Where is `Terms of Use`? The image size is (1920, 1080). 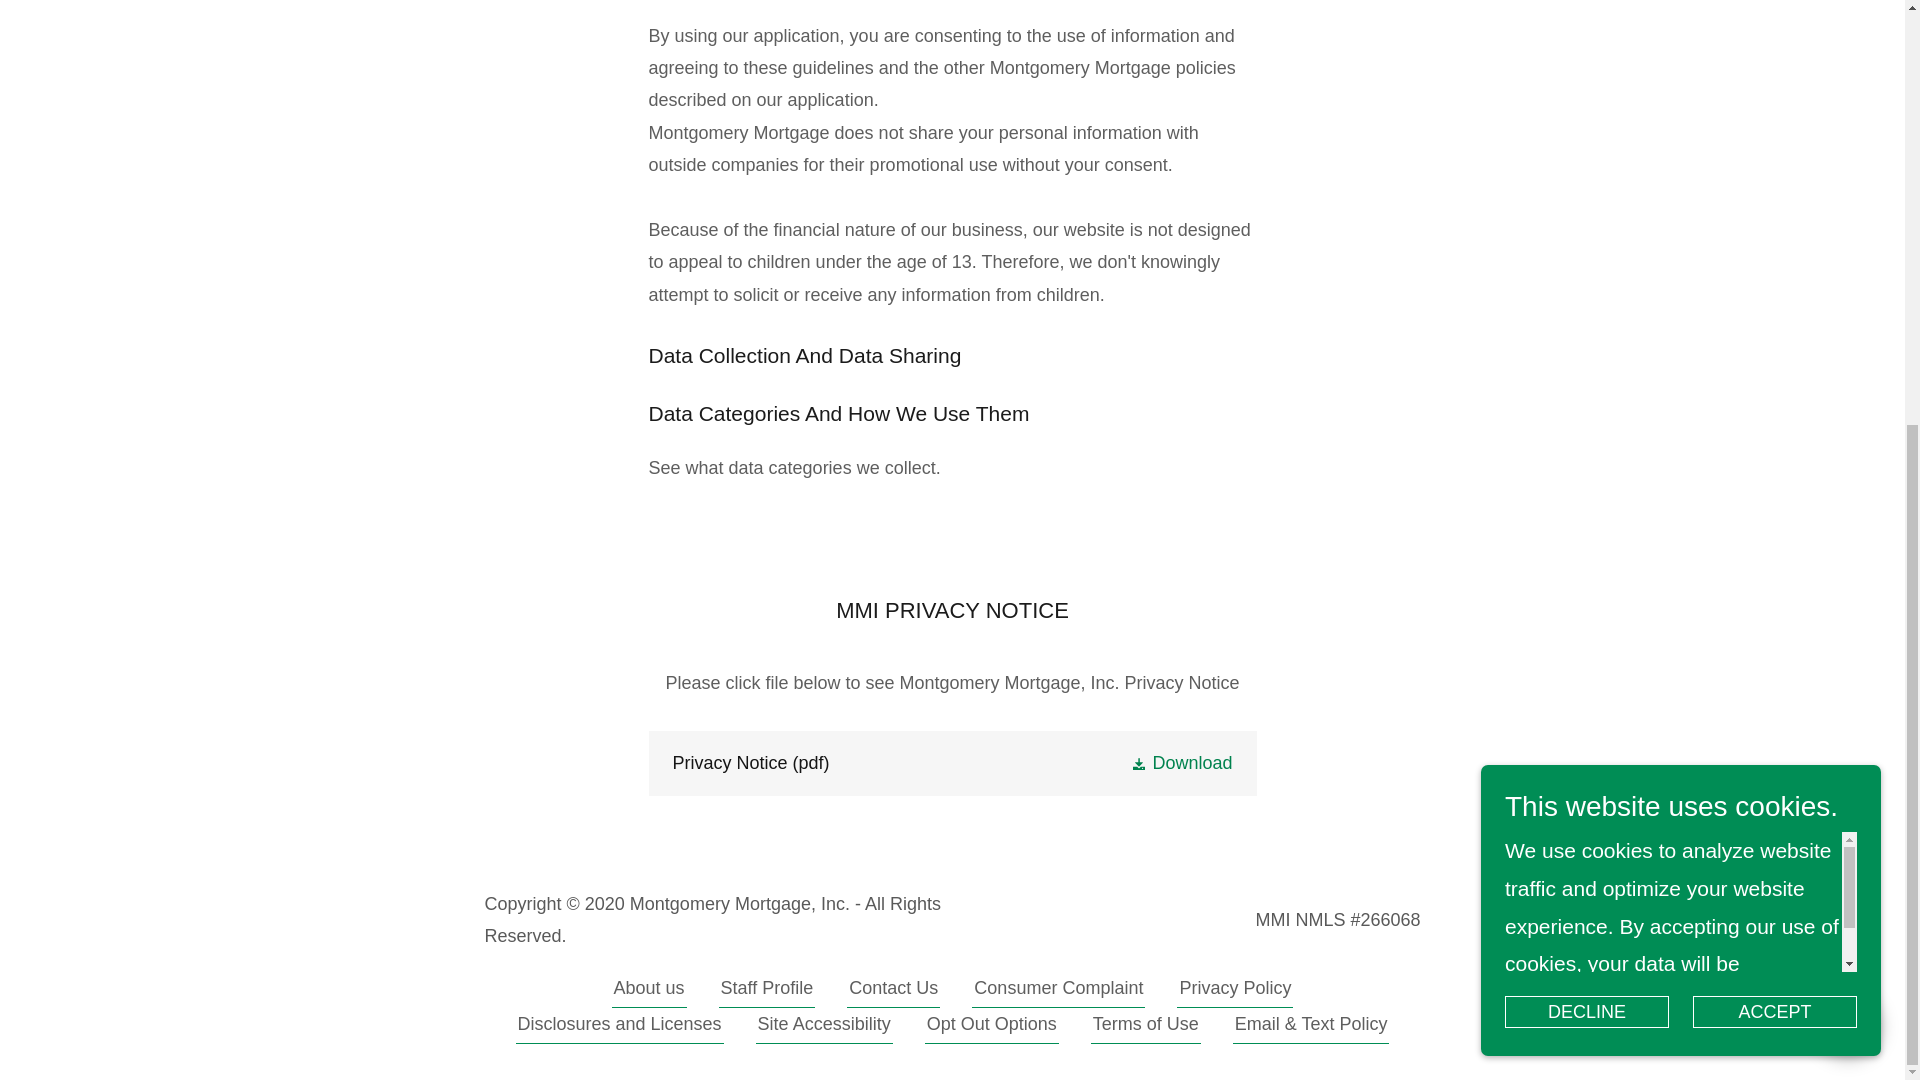
Terms of Use is located at coordinates (1146, 1028).